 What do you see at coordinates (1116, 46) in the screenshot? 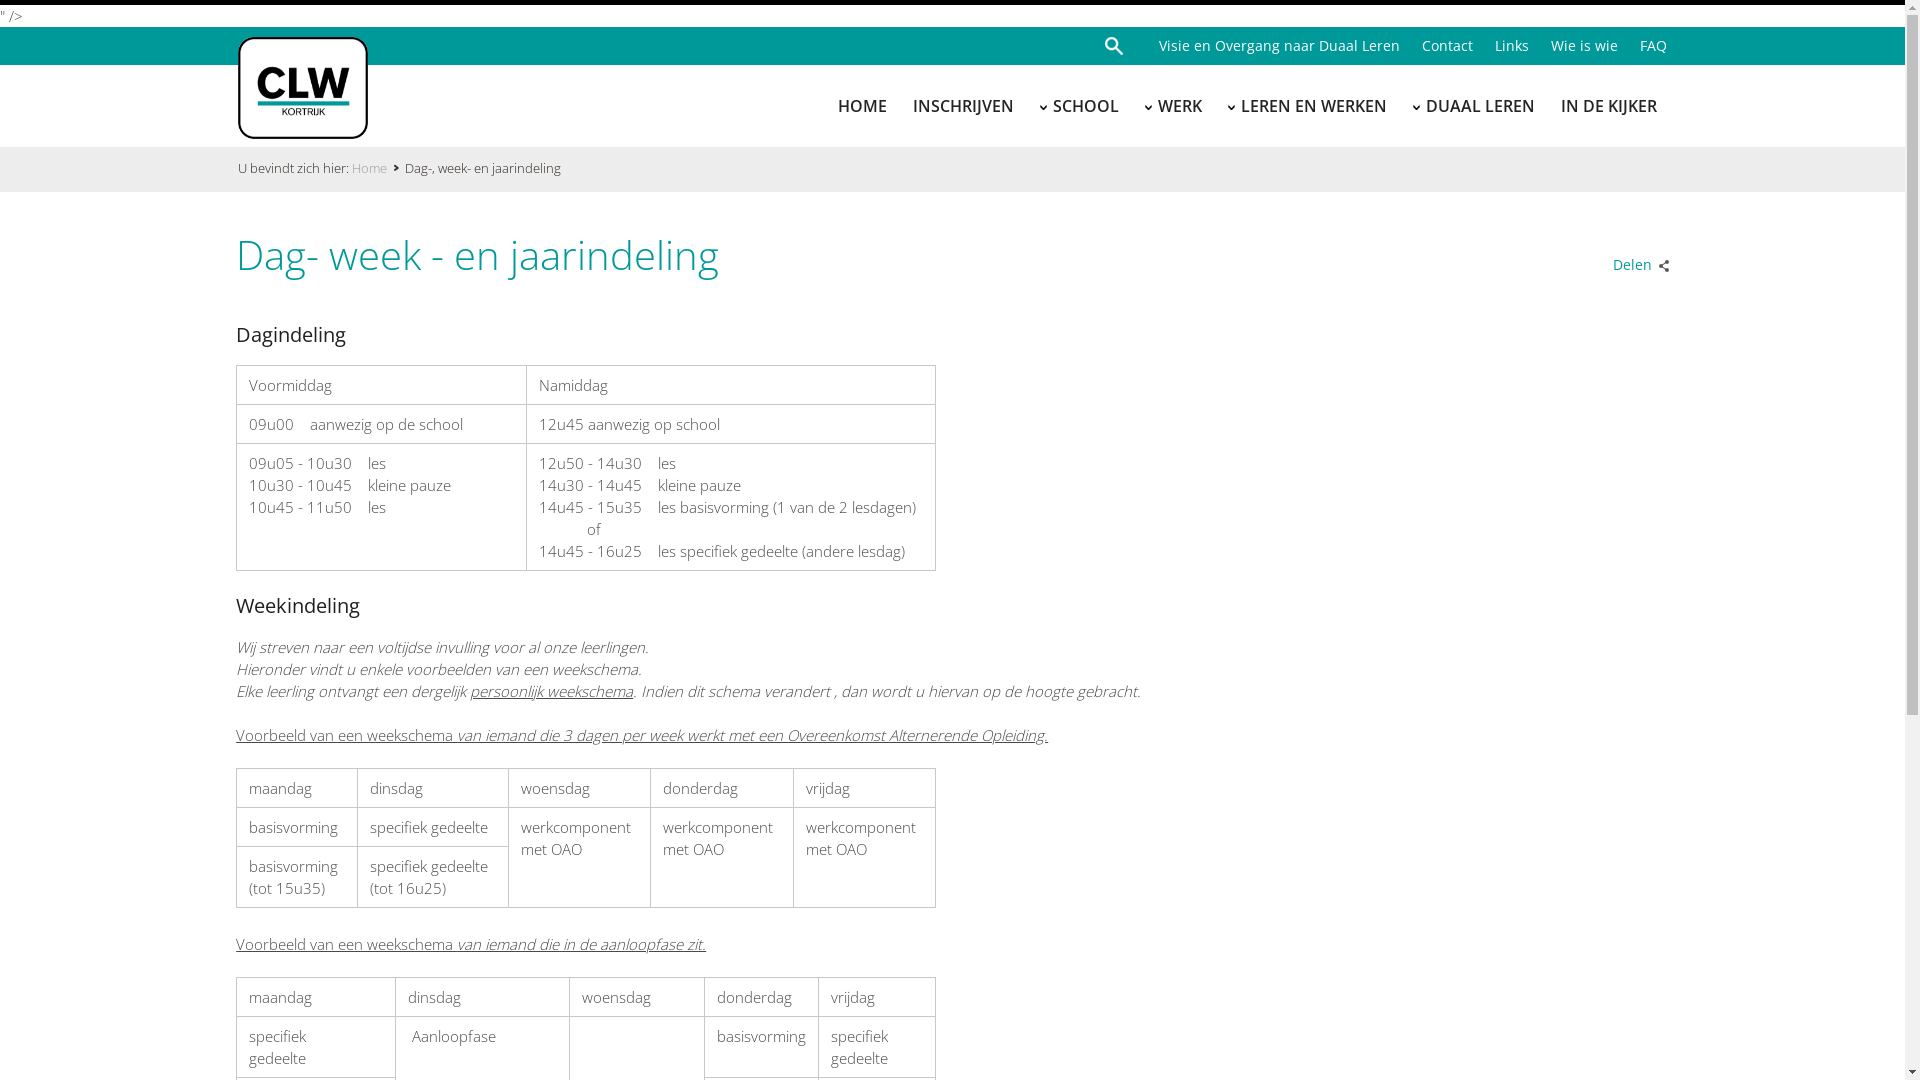
I see `Zoeken` at bounding box center [1116, 46].